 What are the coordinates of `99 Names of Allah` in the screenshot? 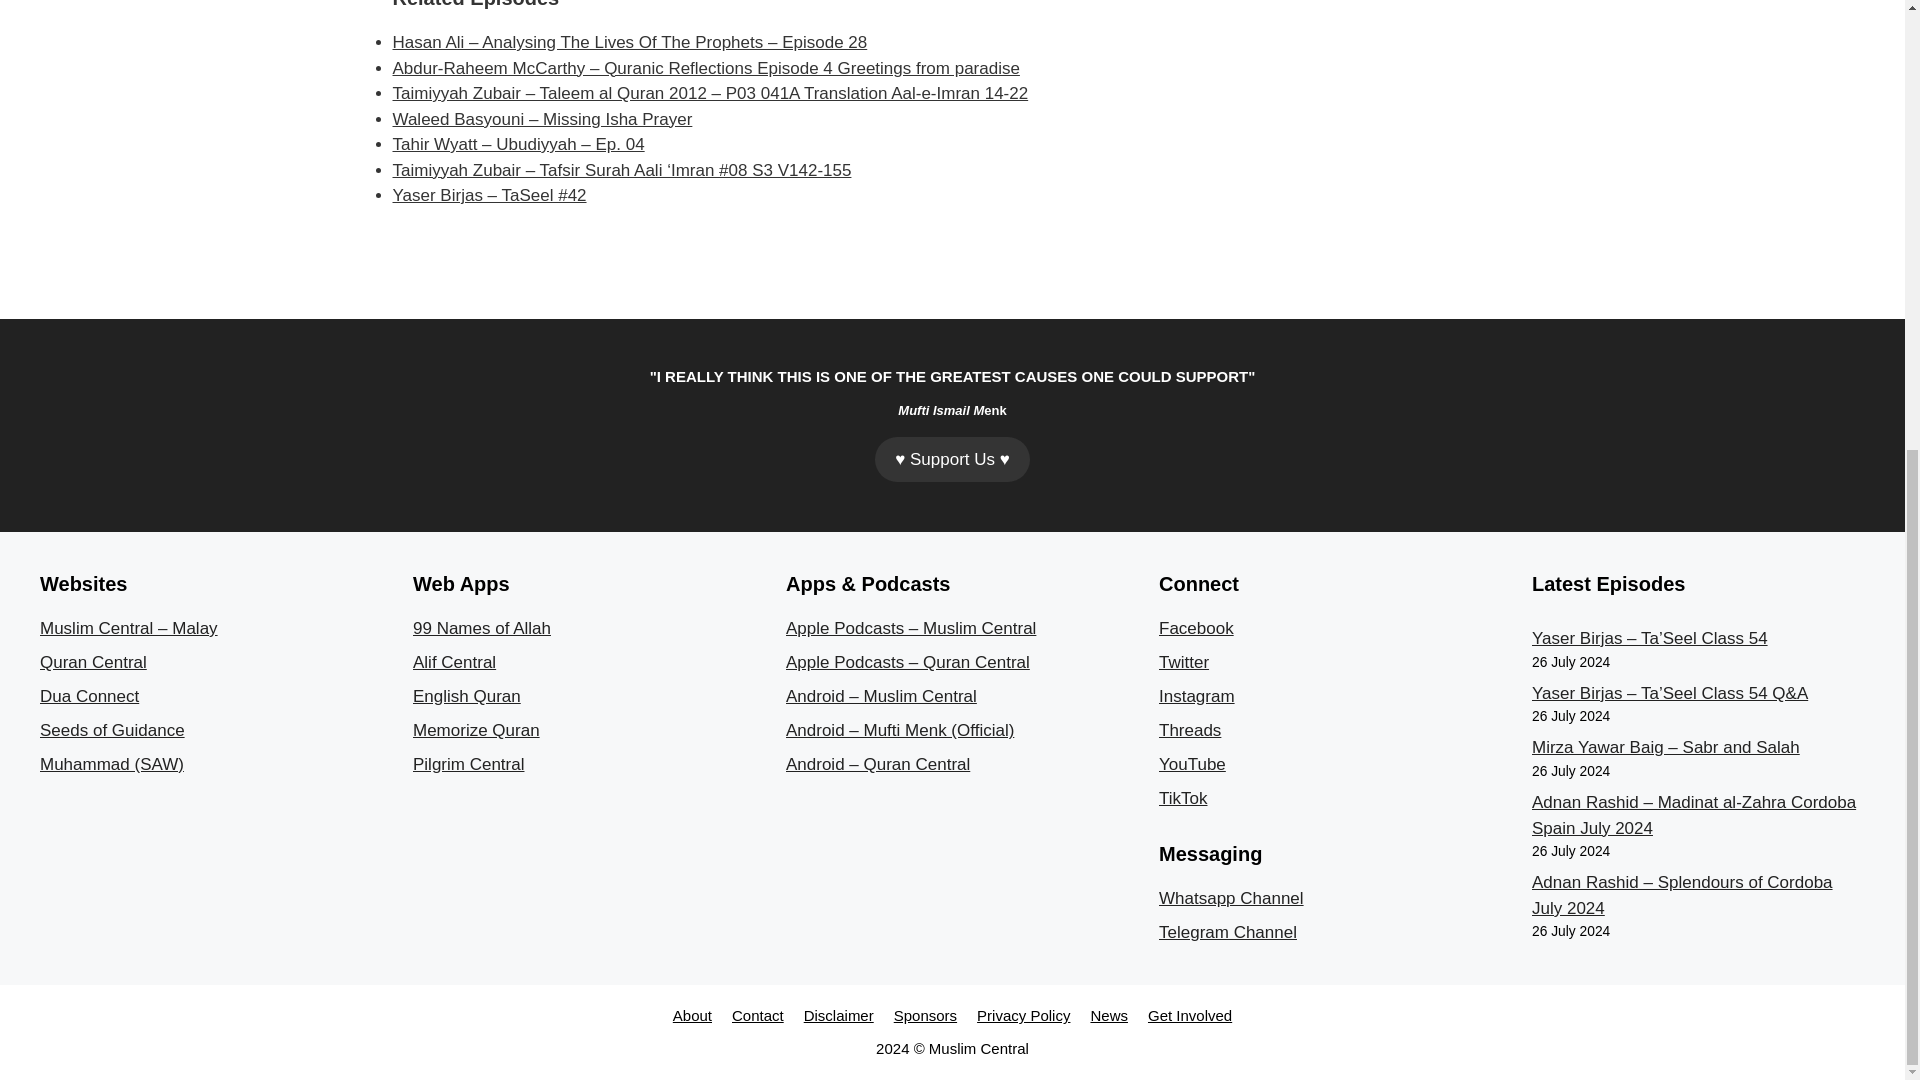 It's located at (482, 628).